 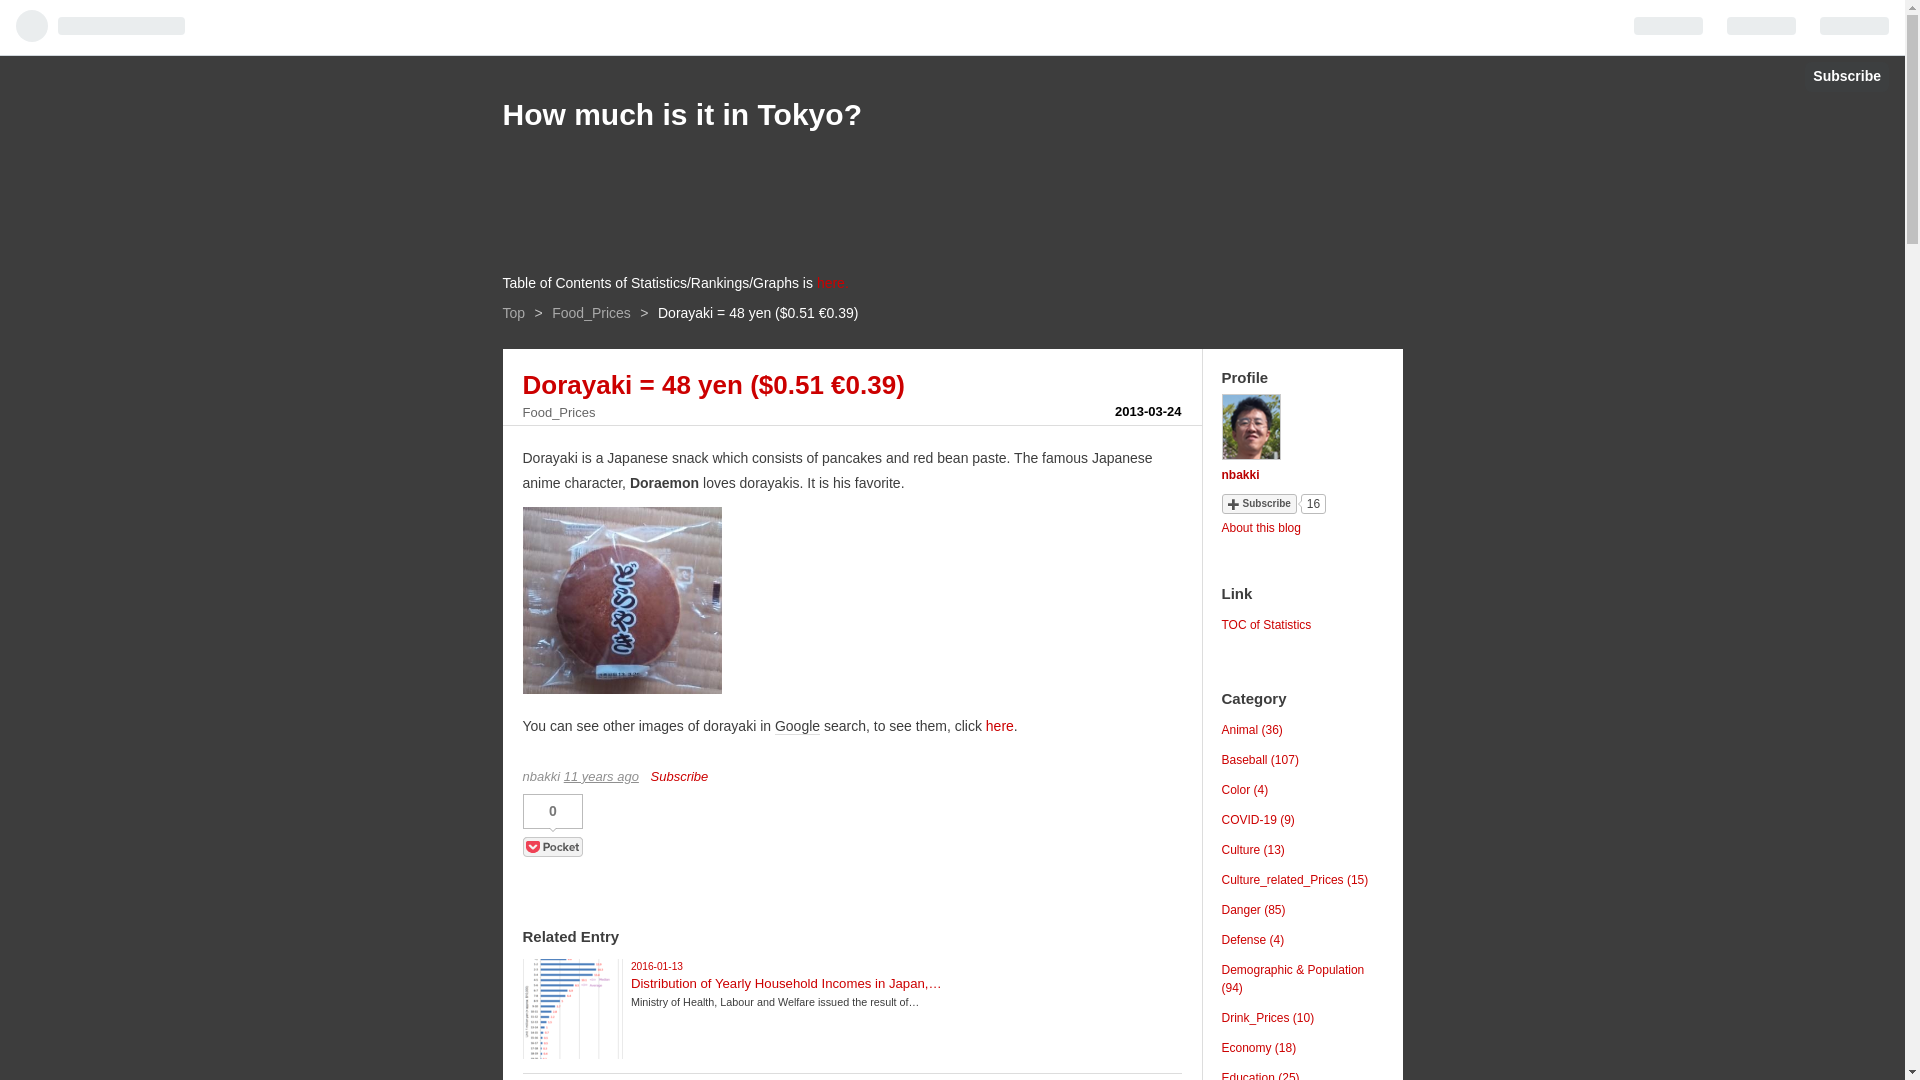 What do you see at coordinates (797, 726) in the screenshot?
I see `Google` at bounding box center [797, 726].